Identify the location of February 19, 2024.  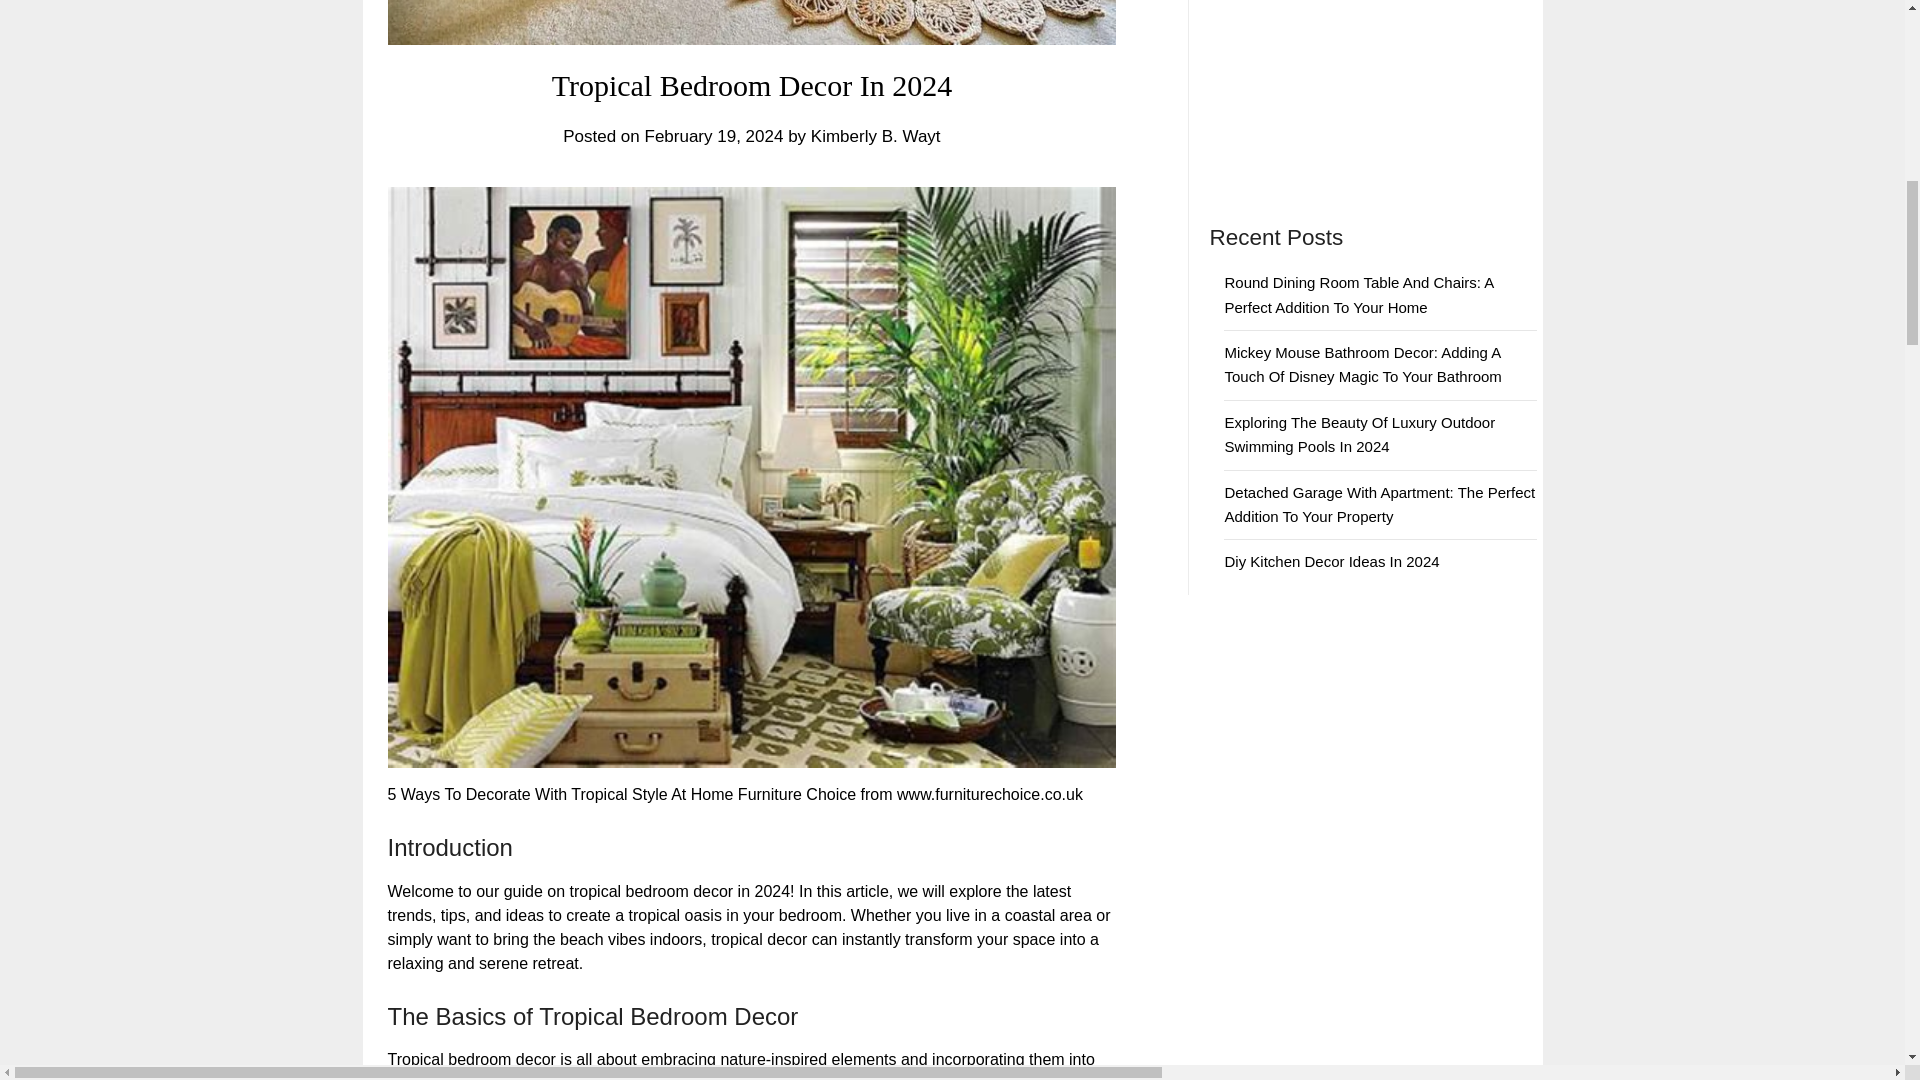
(713, 136).